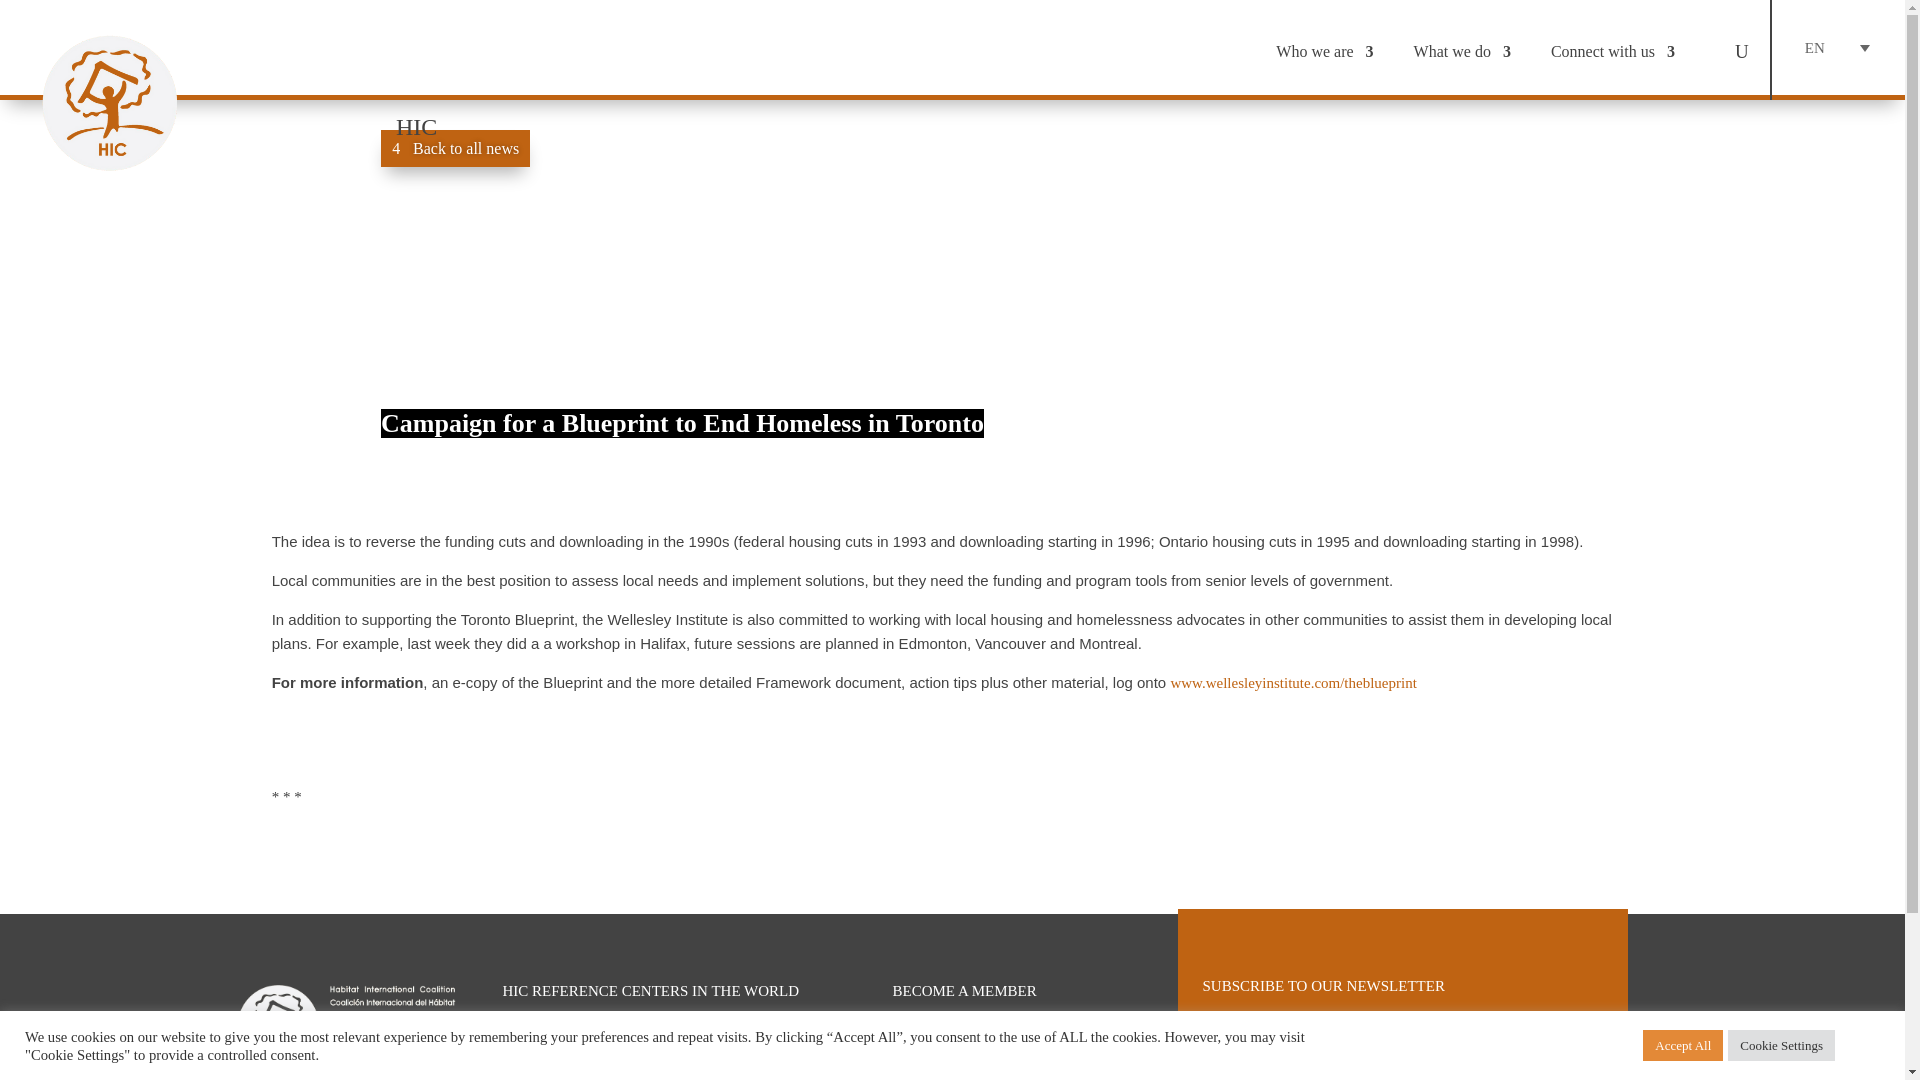 This screenshot has width=1920, height=1080. What do you see at coordinates (346, 1025) in the screenshot?
I see `HIC-LOGO-MULTIPLE-Languages-white` at bounding box center [346, 1025].